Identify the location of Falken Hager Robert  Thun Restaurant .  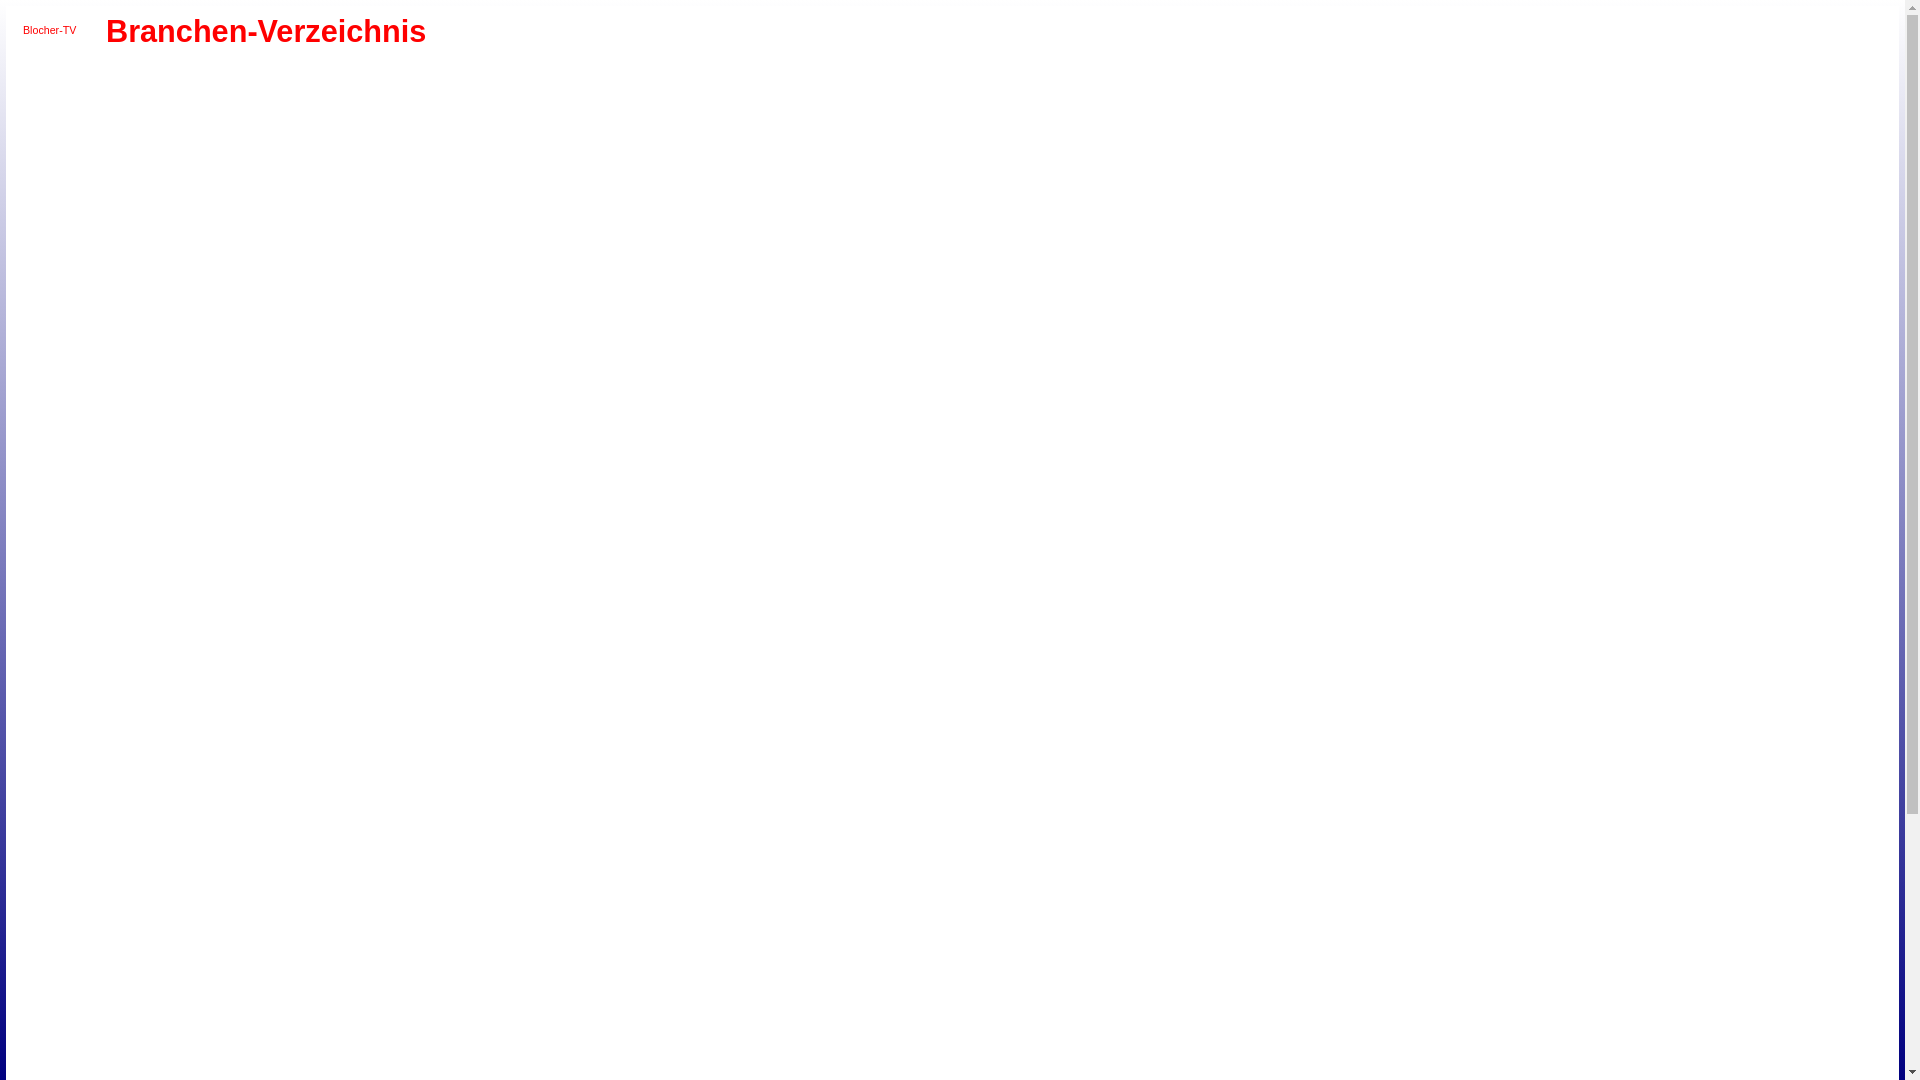
(116, 977).